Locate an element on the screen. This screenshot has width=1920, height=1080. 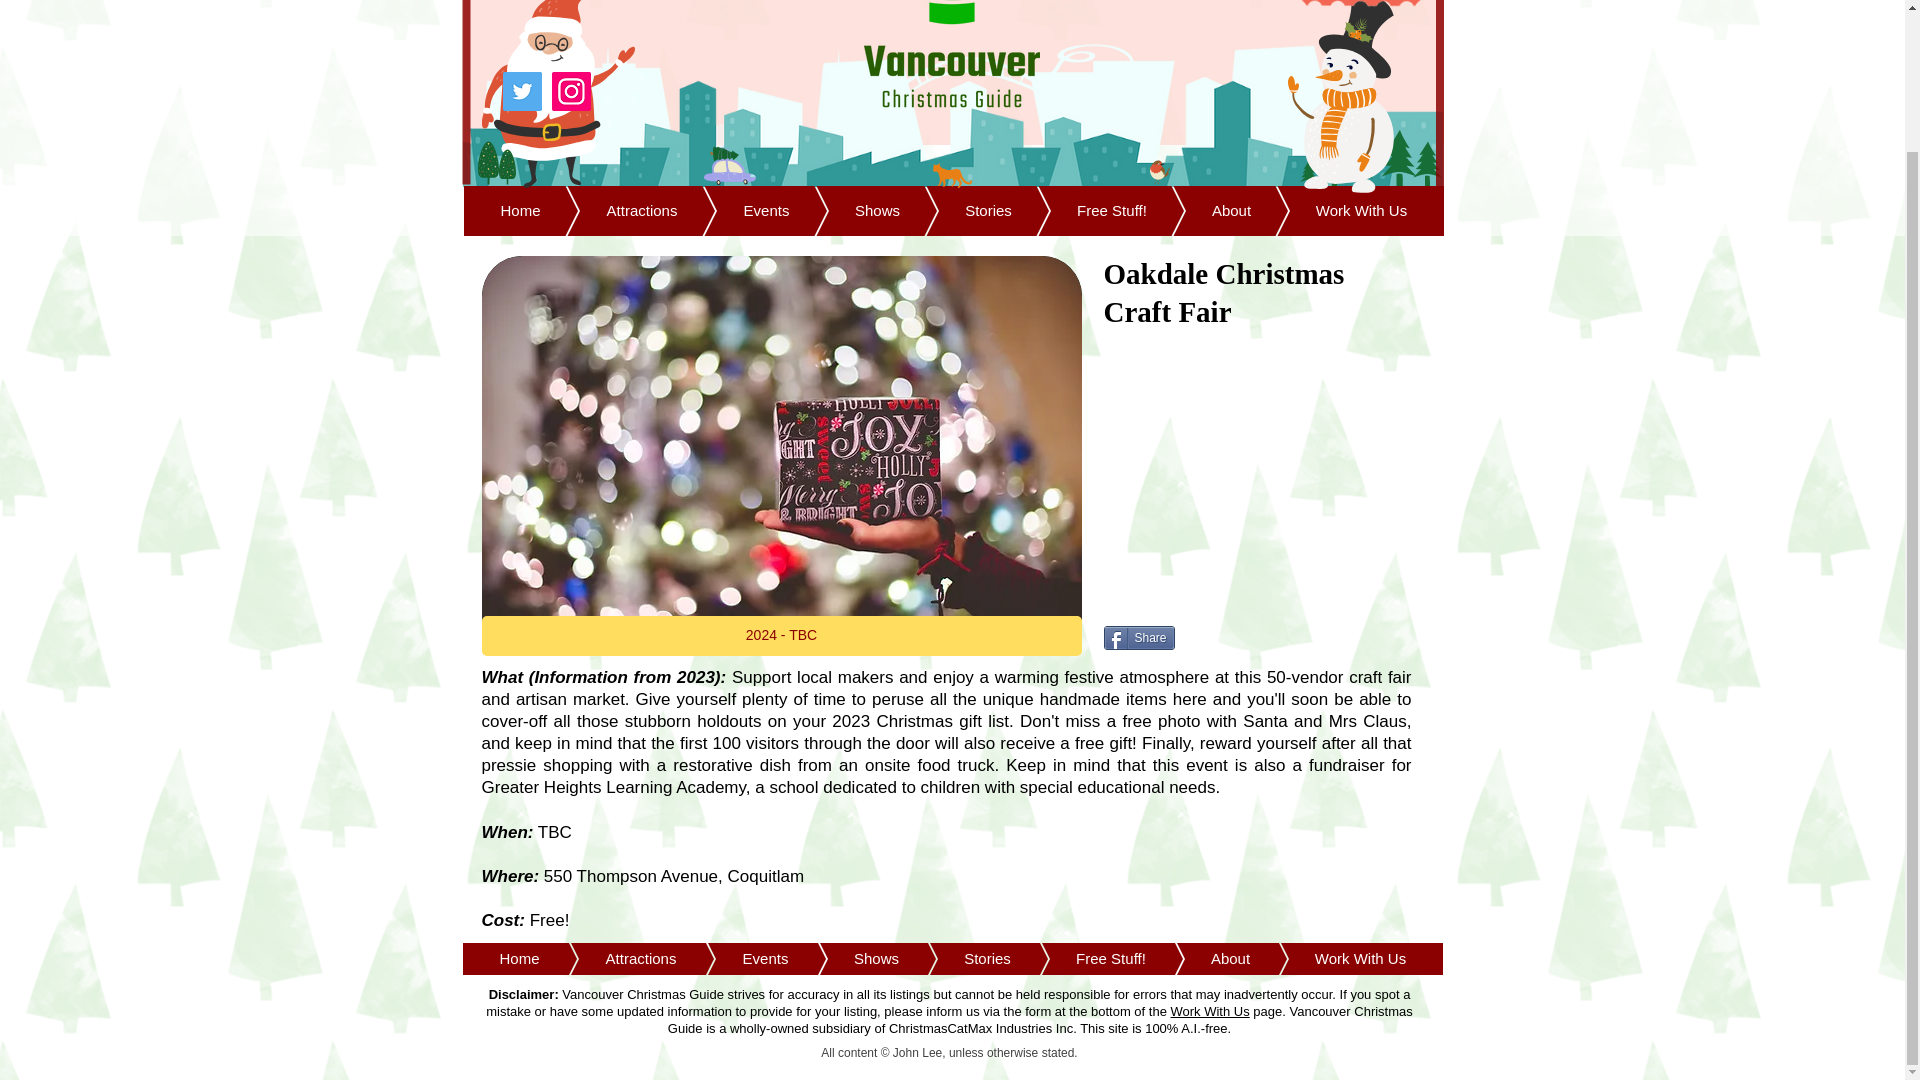
Free Stuff! is located at coordinates (1080, 210).